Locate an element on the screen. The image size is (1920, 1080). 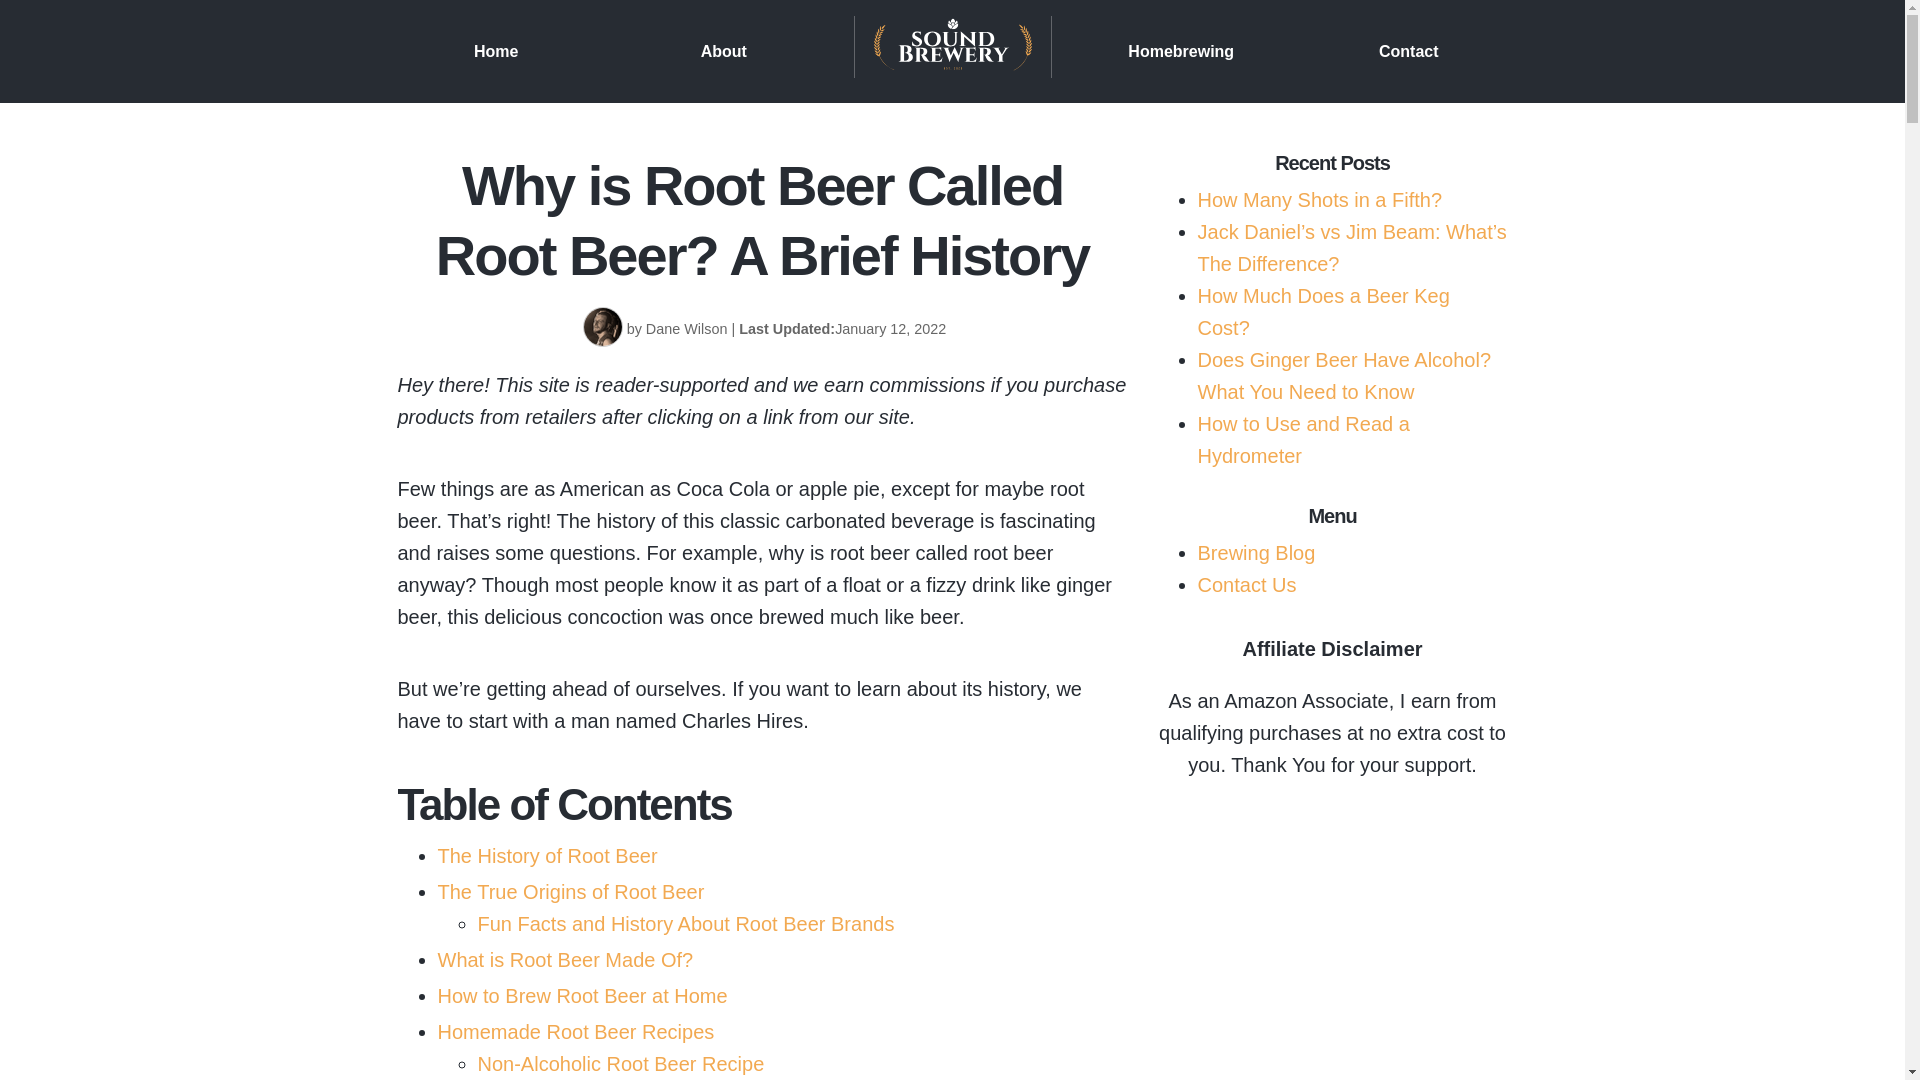
How to Brew Root Beer at Home is located at coordinates (582, 995).